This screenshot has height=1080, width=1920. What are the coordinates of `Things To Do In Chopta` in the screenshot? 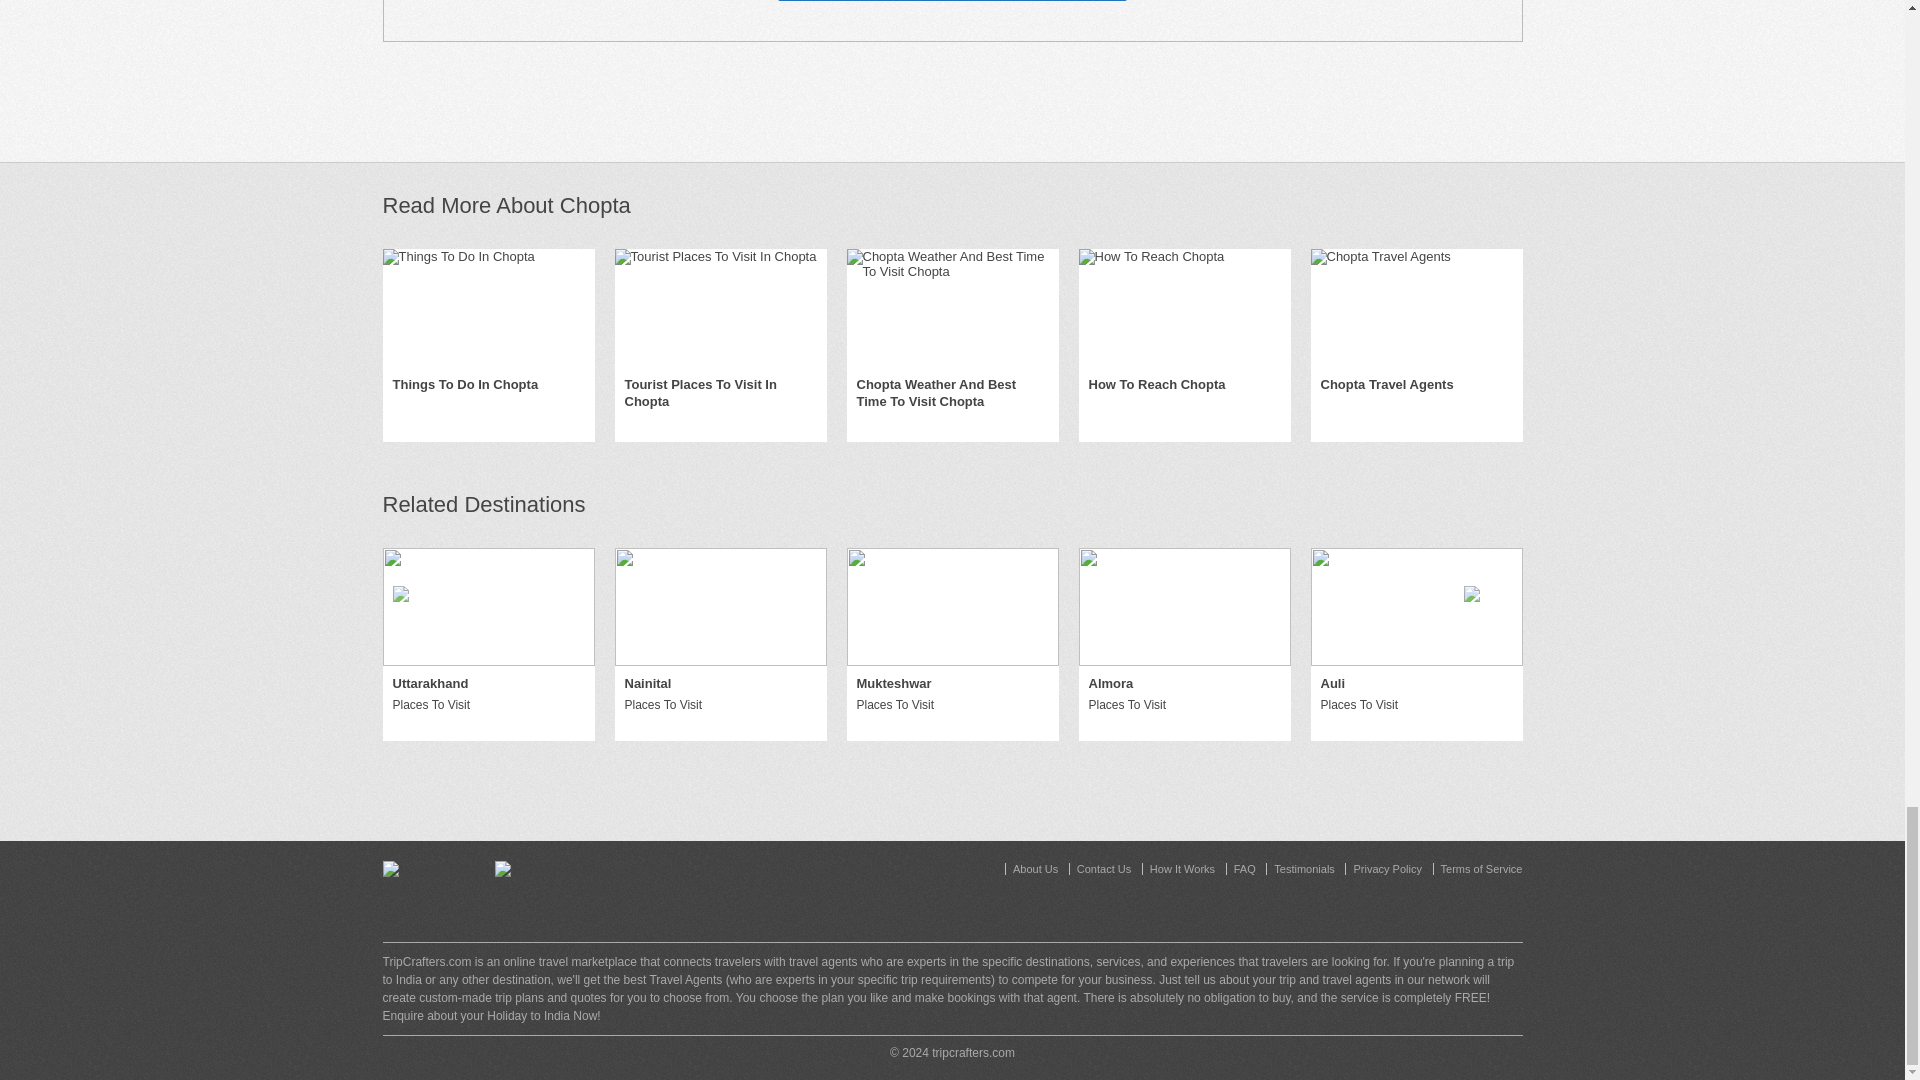 It's located at (464, 385).